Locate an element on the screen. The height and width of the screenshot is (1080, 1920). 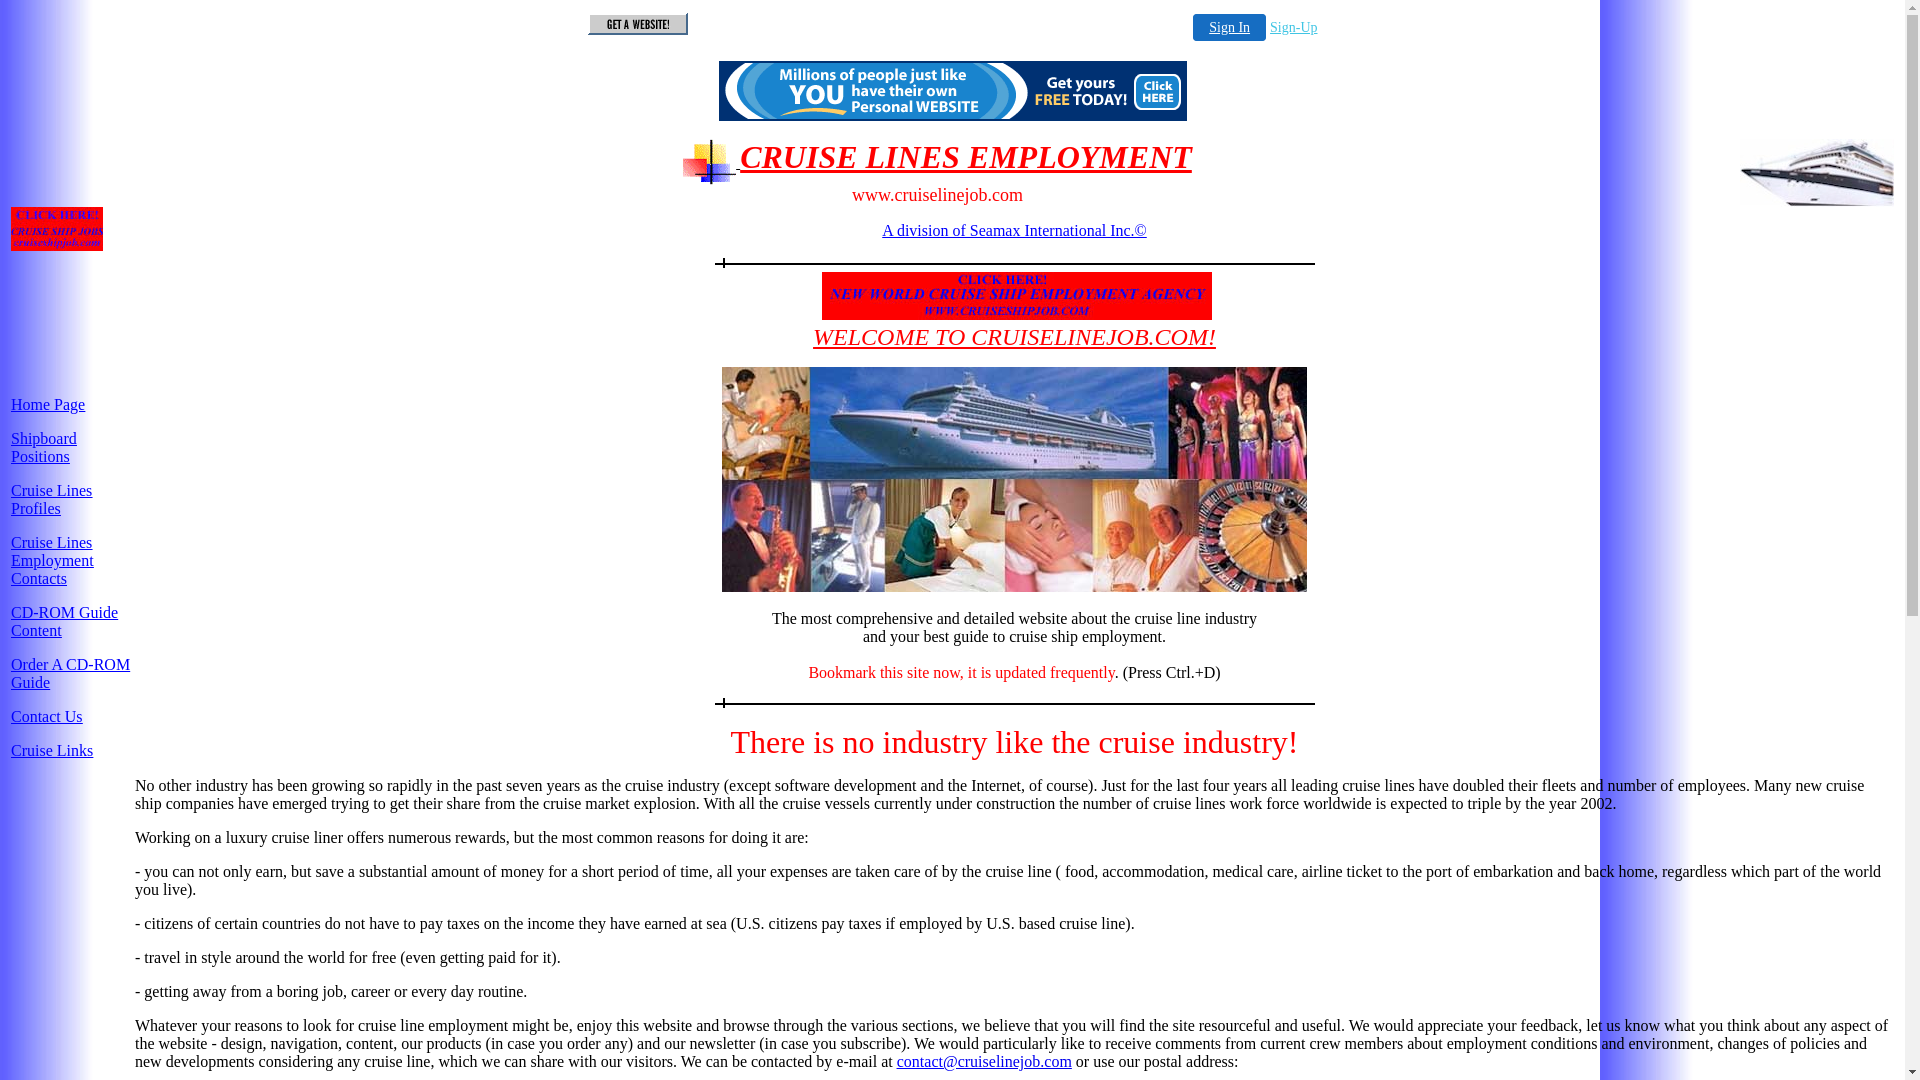
contact@cruiselinejob.com is located at coordinates (984, 1062).